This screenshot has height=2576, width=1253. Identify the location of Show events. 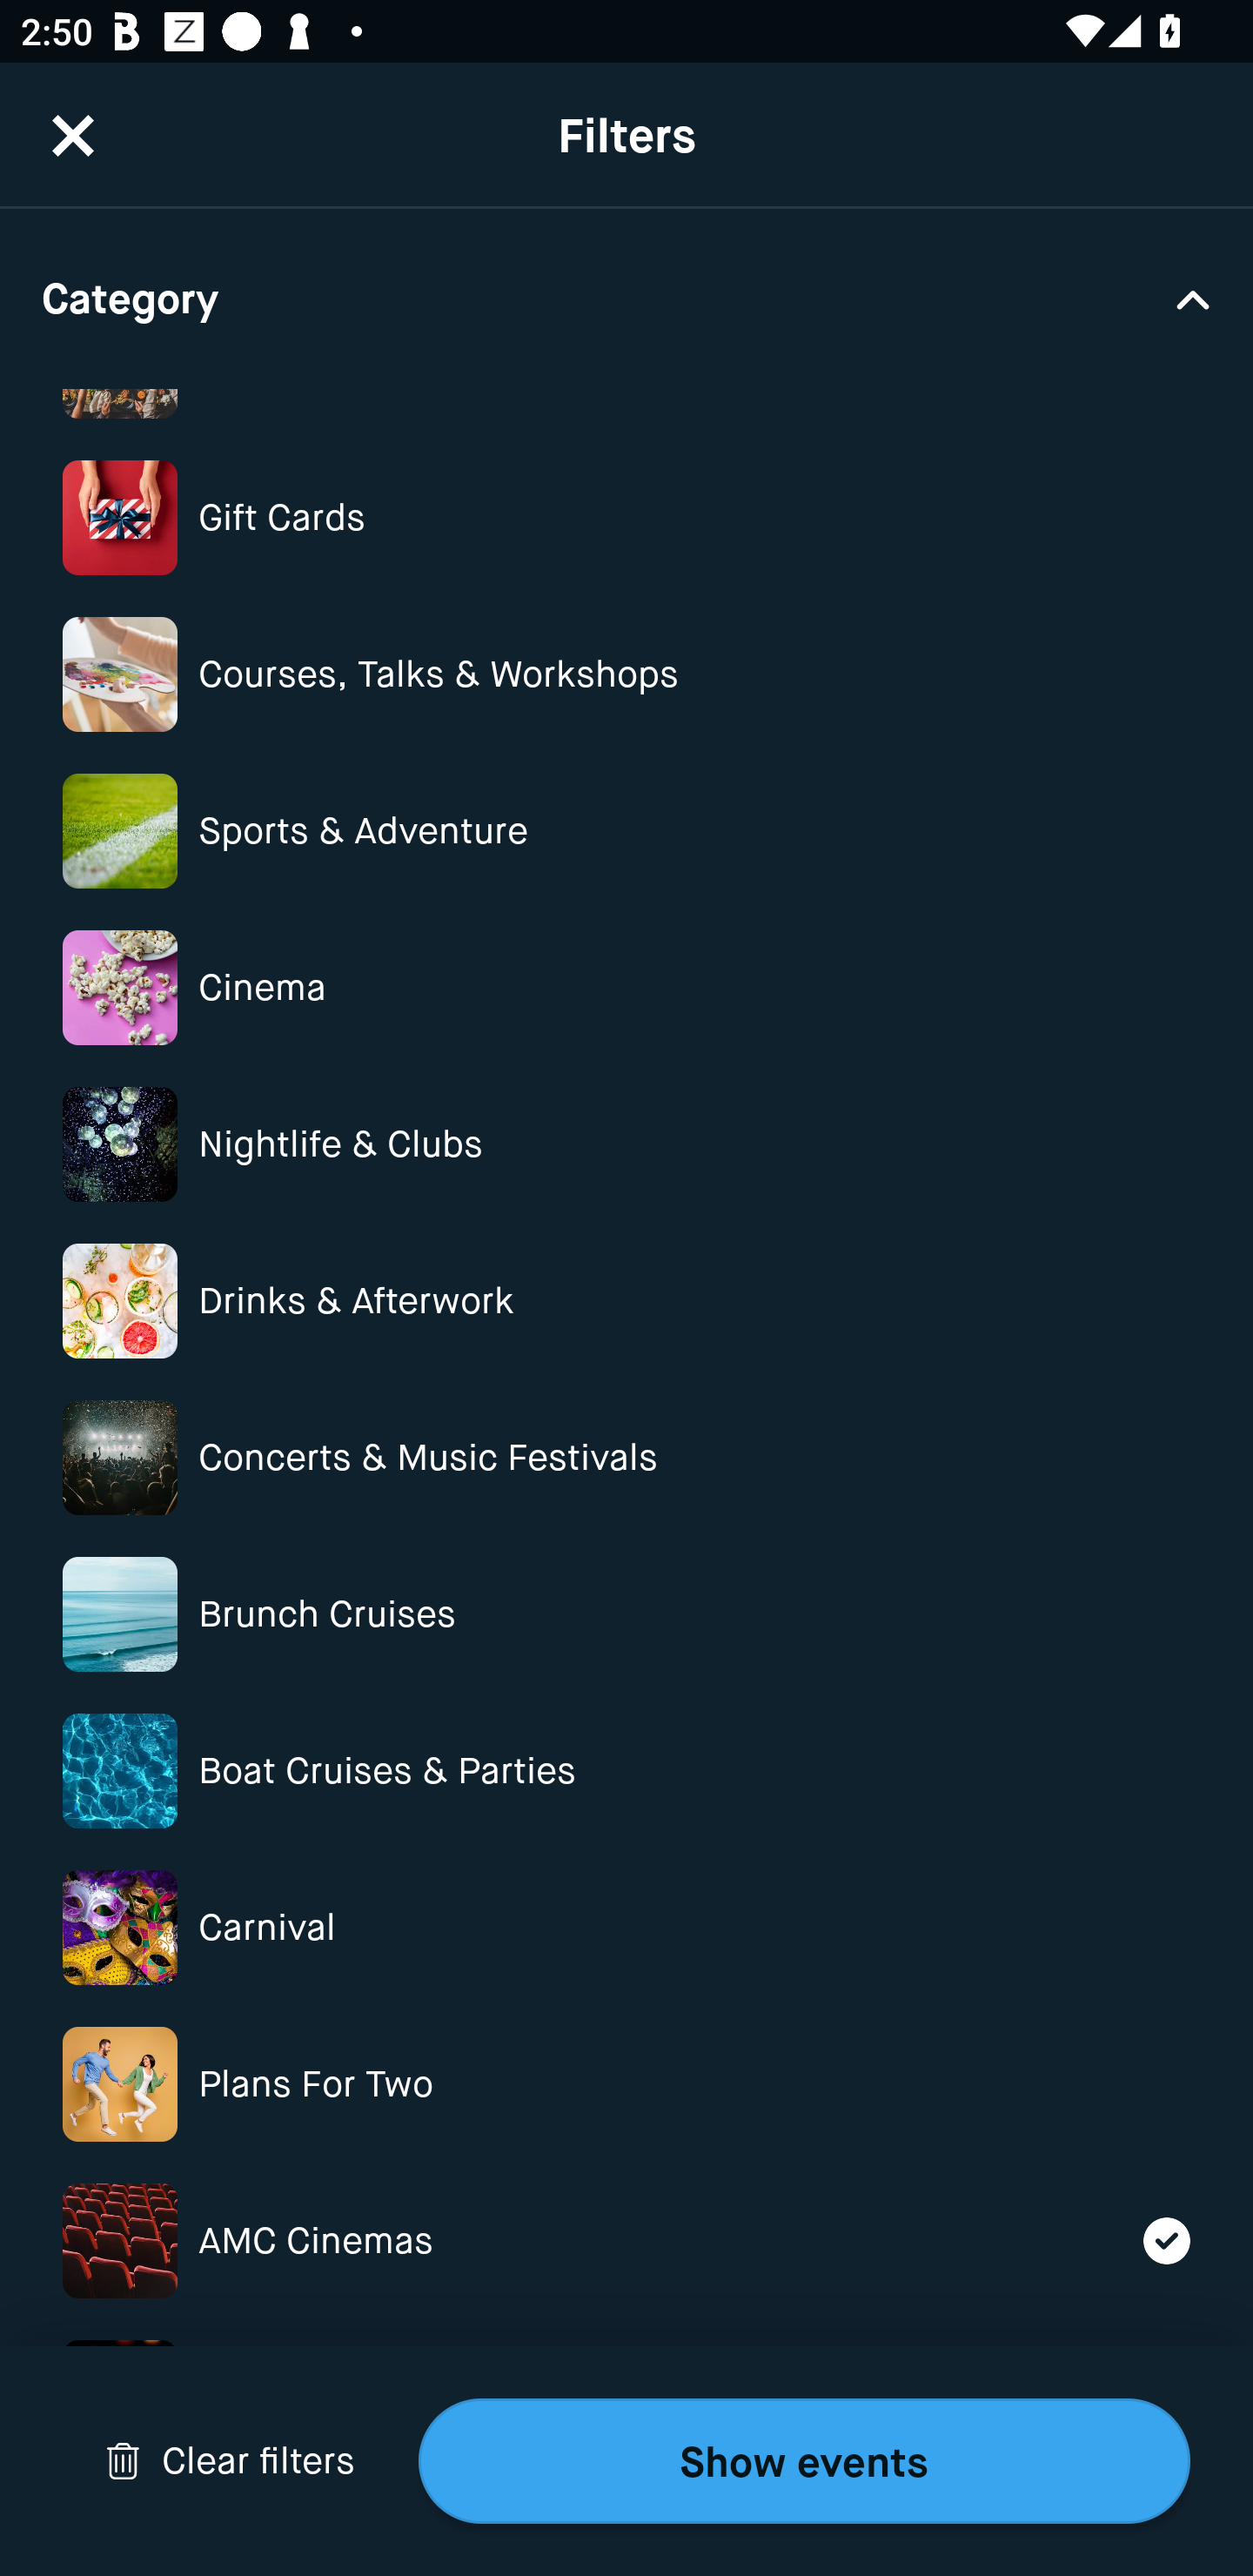
(804, 2461).